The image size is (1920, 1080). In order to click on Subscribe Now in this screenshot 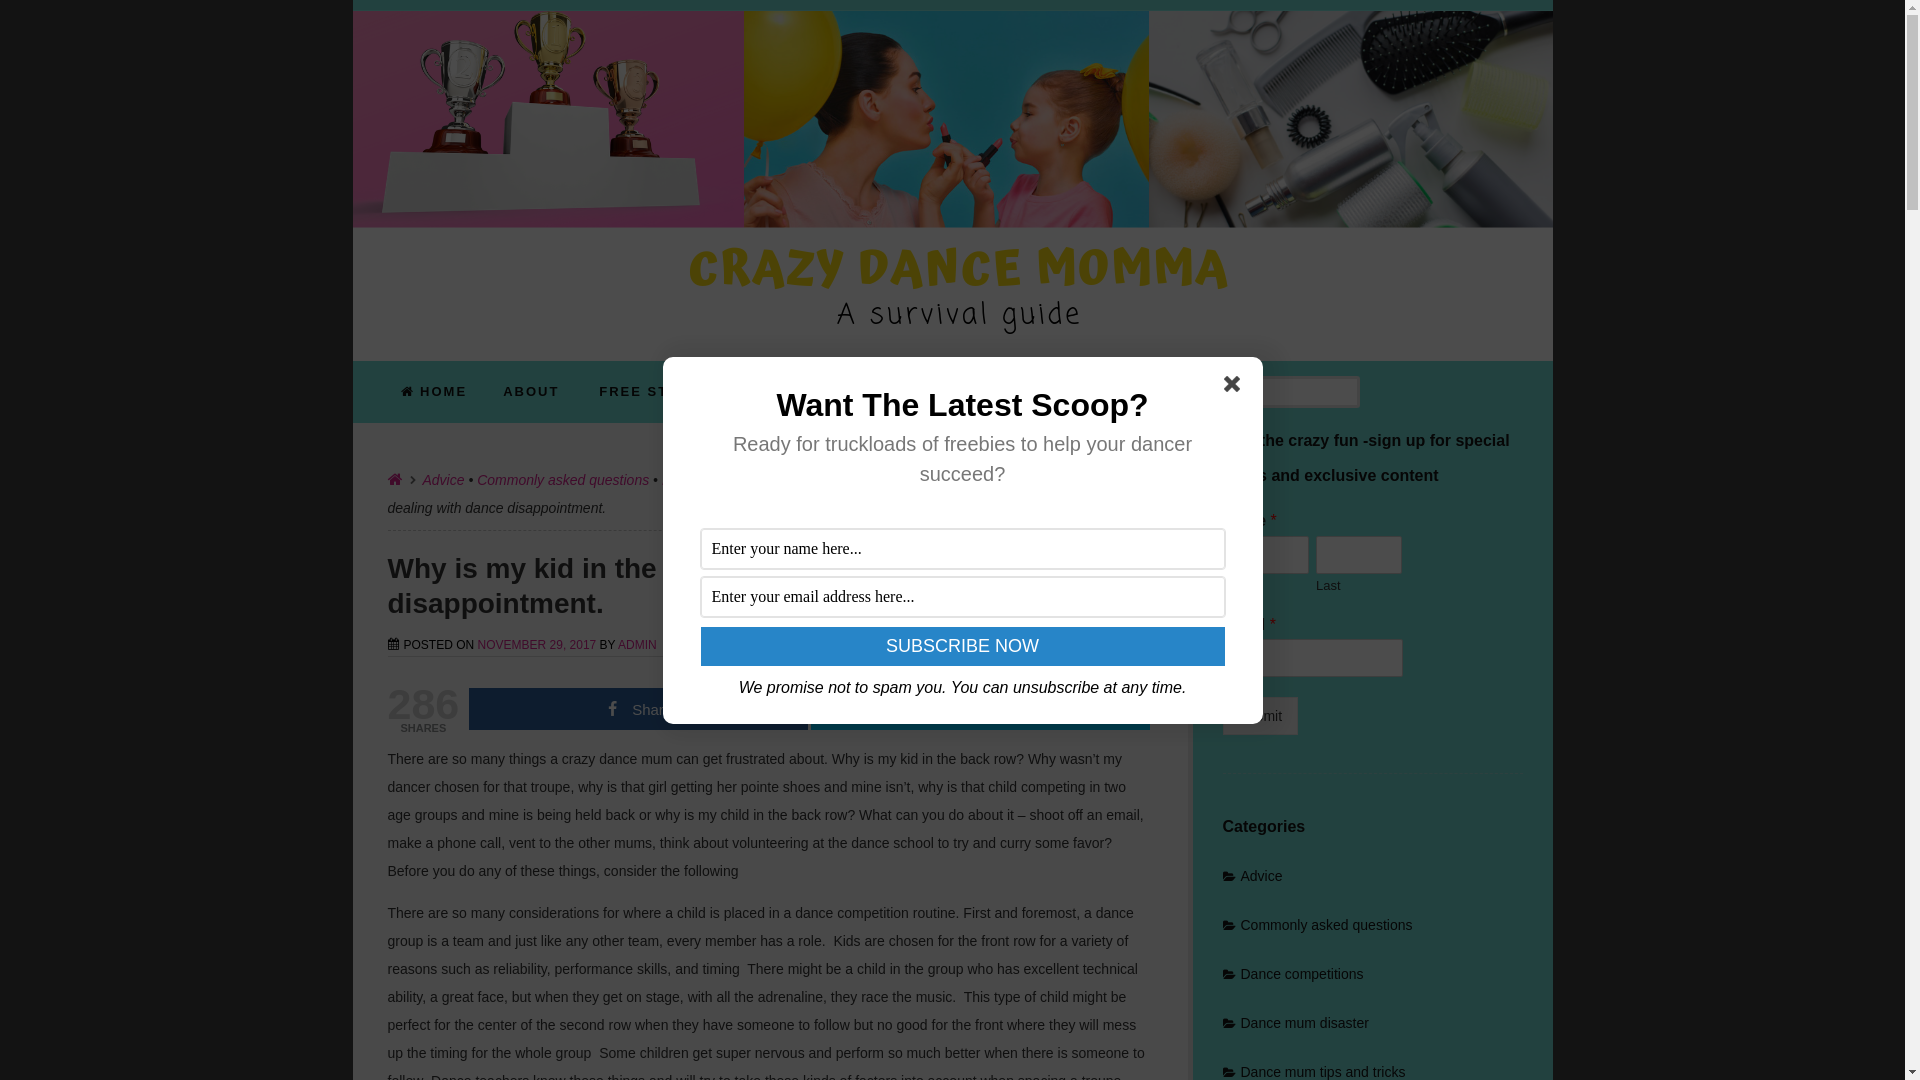, I will do `click(962, 646)`.